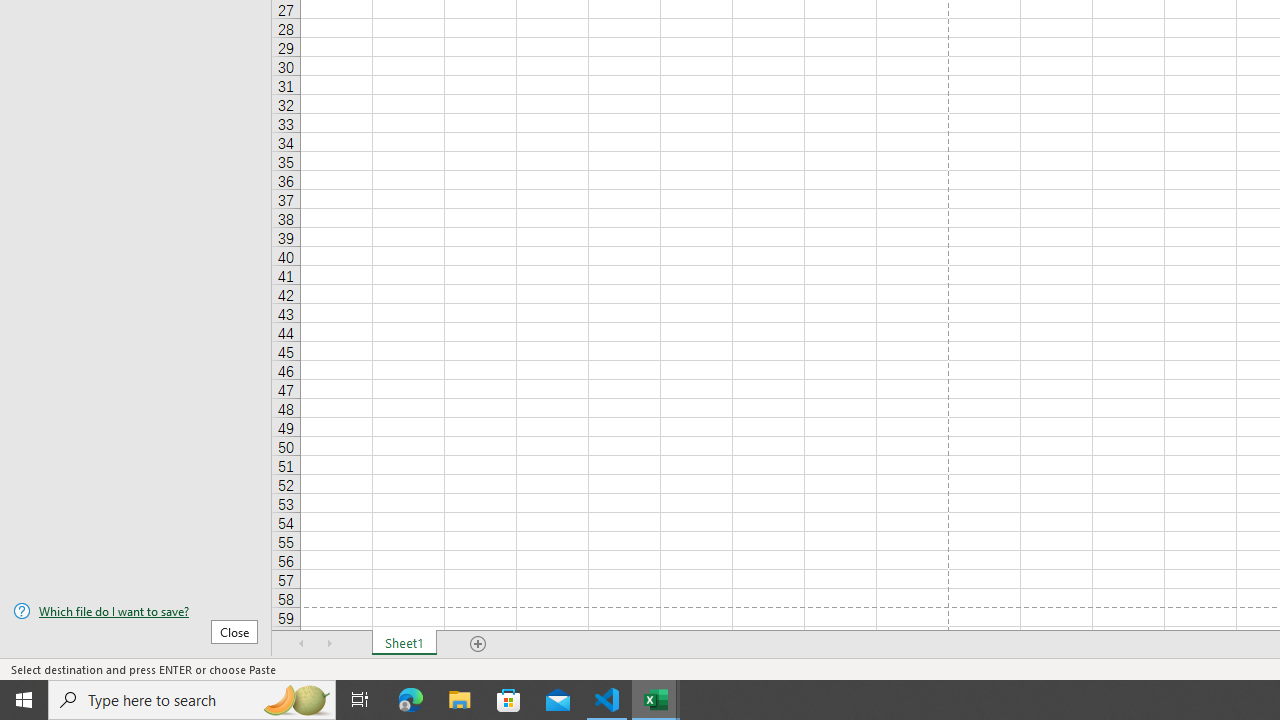 This screenshot has height=720, width=1280. I want to click on Task View, so click(360, 700).